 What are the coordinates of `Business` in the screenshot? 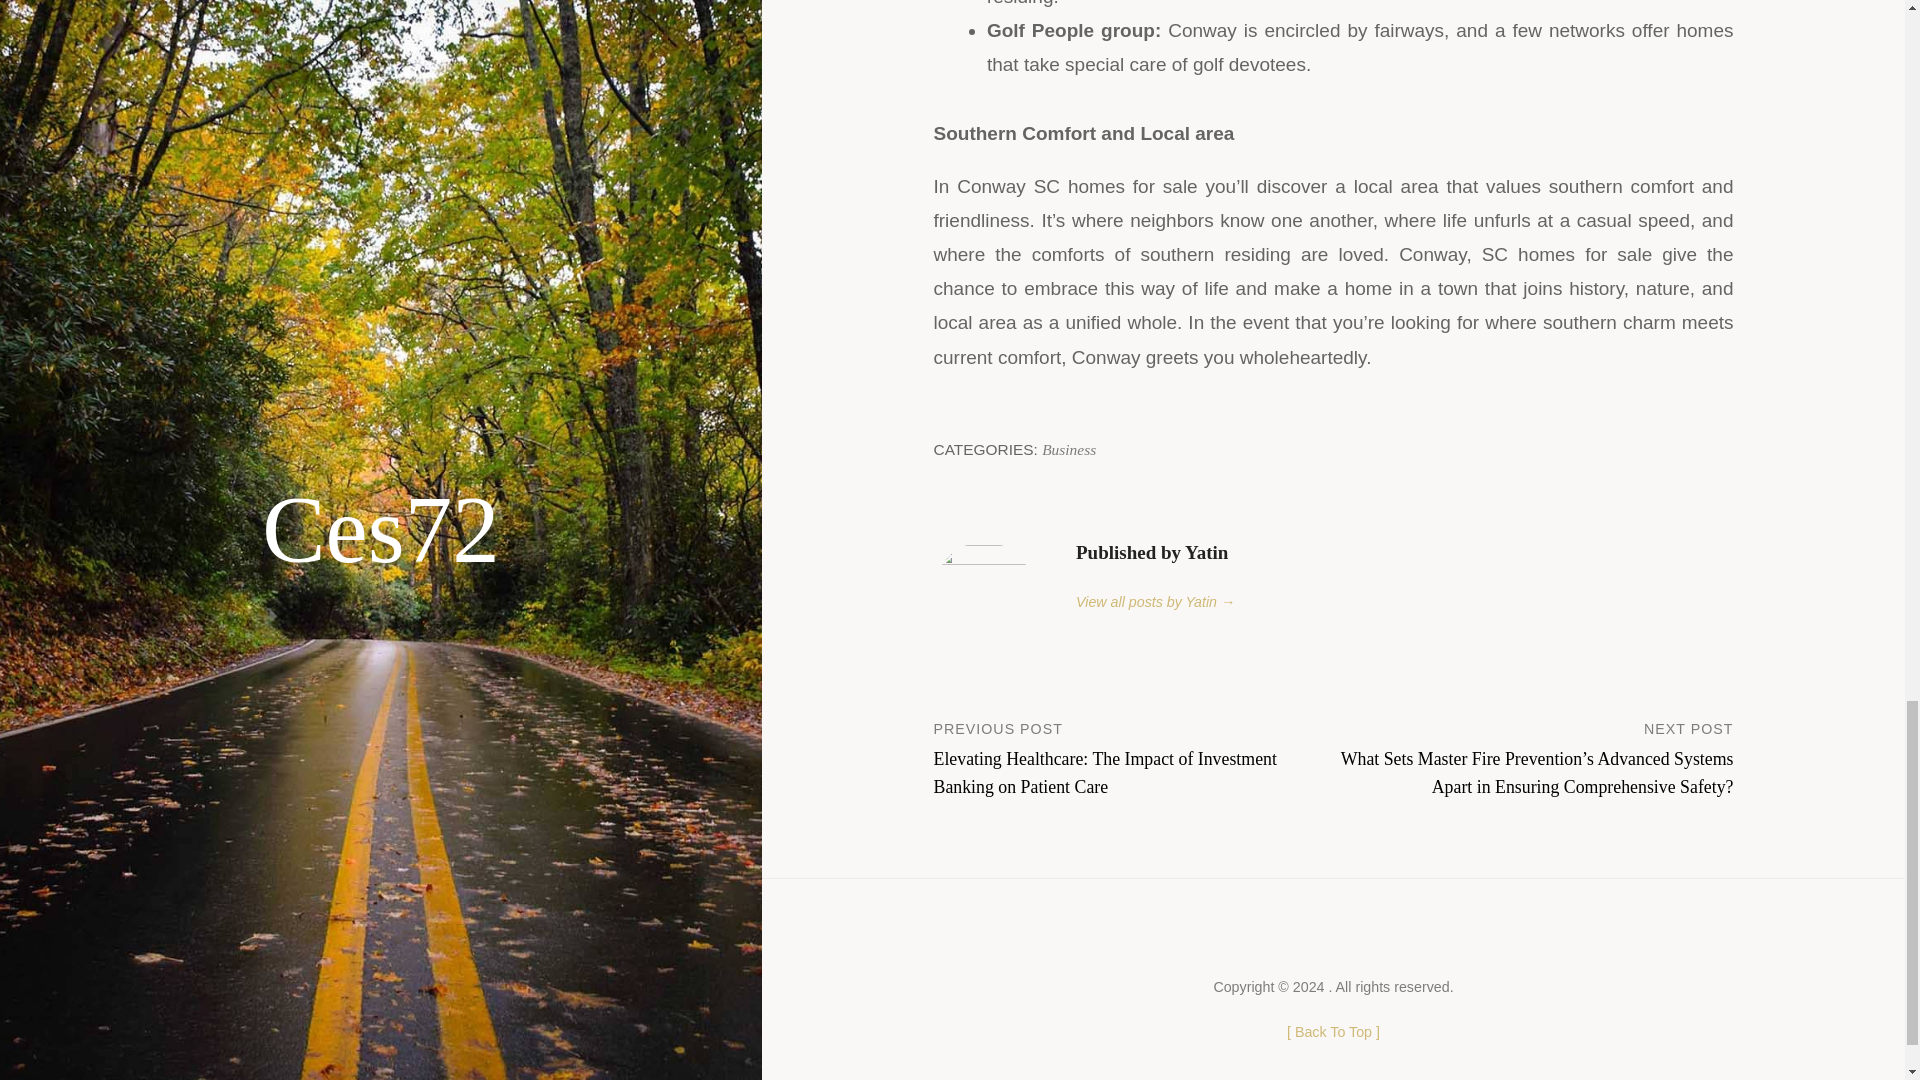 It's located at (1069, 448).